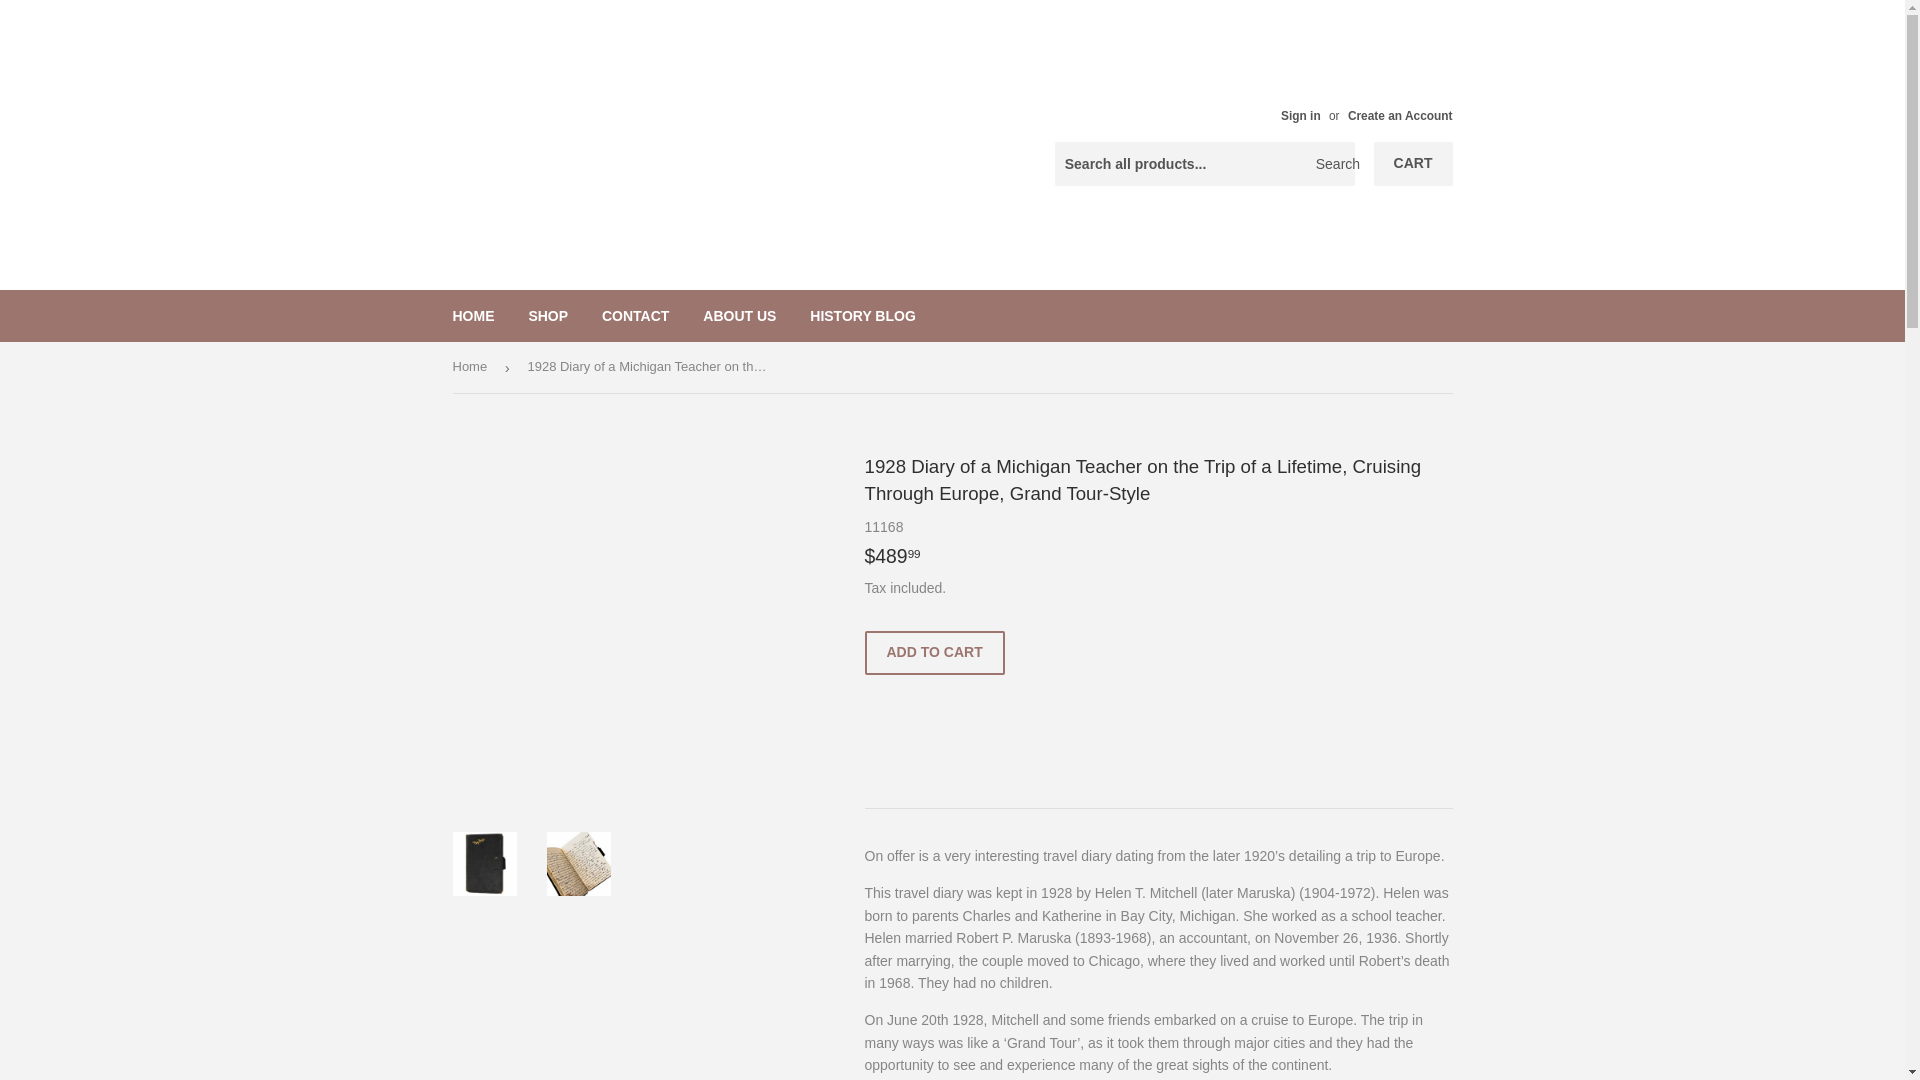 The image size is (1920, 1080). Describe the element at coordinates (934, 652) in the screenshot. I see `ADD TO CART` at that location.